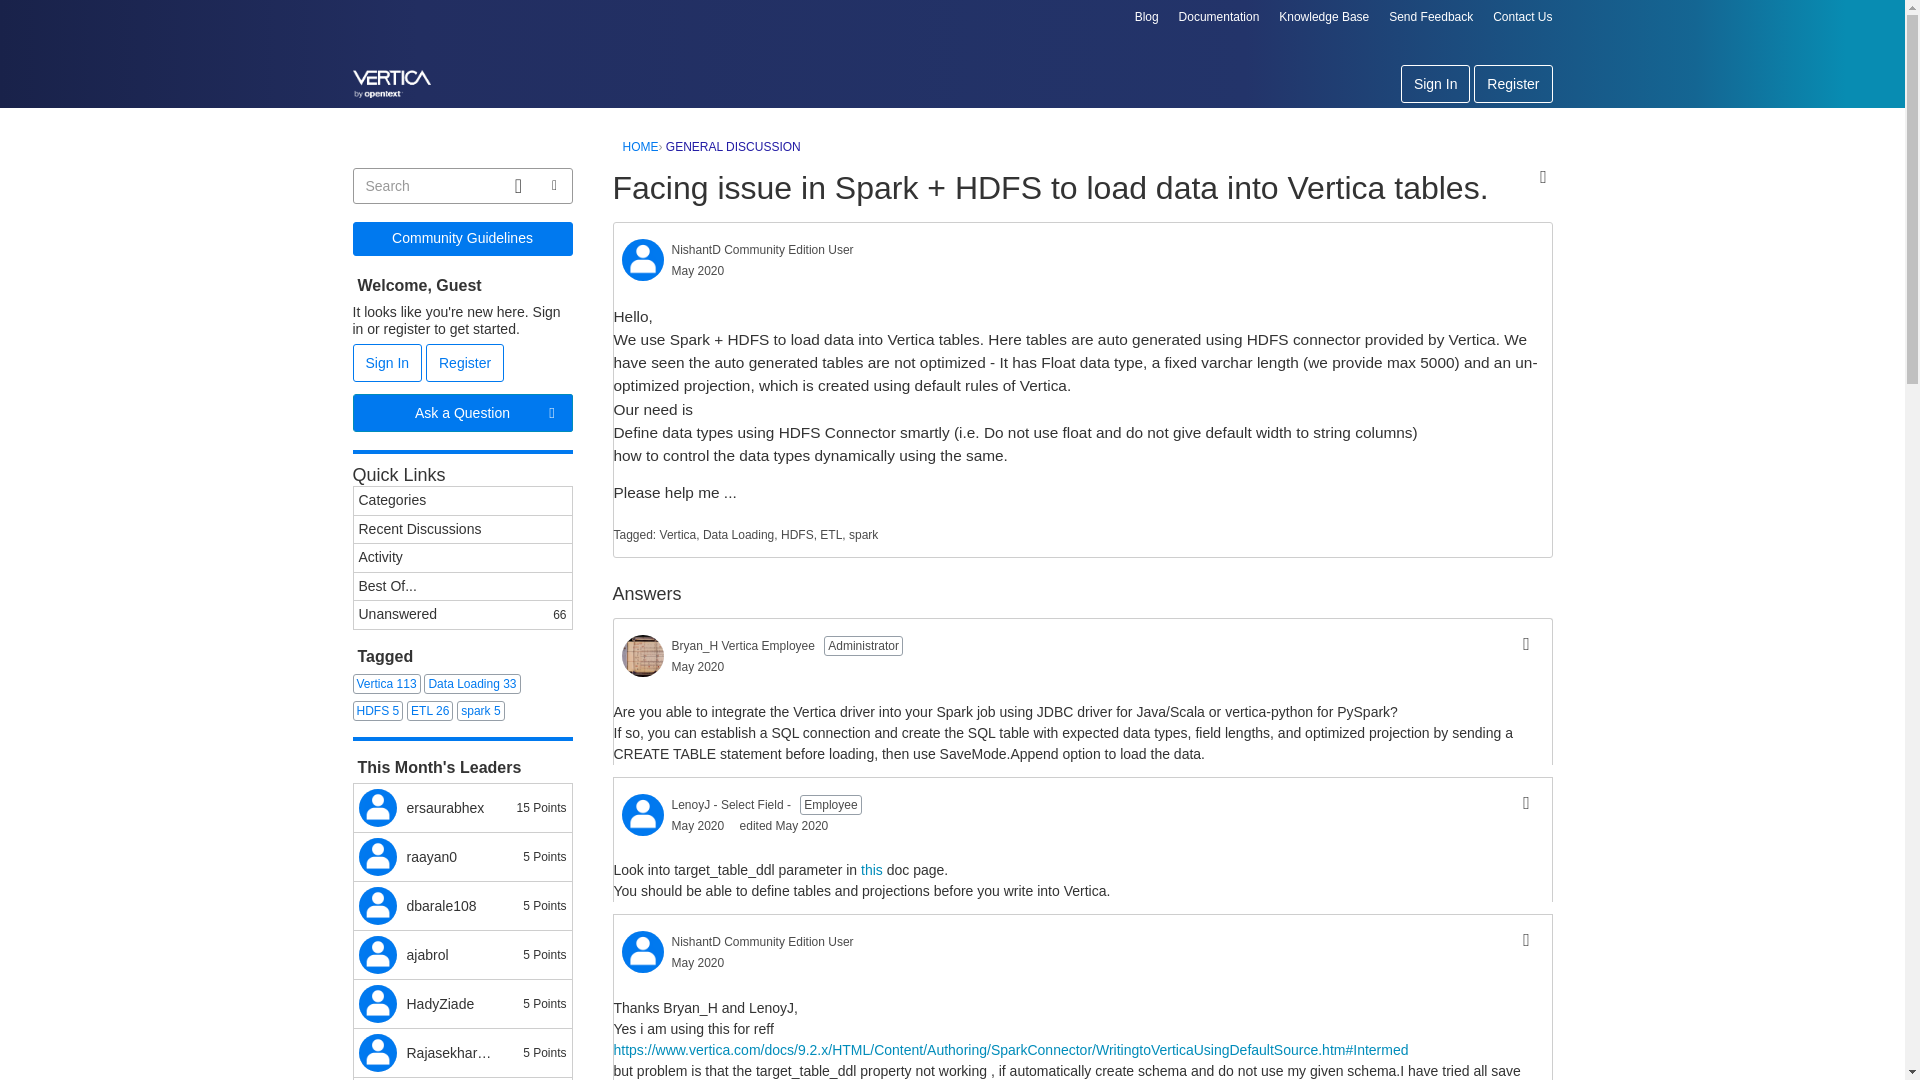 The width and height of the screenshot is (1920, 1080). Describe the element at coordinates (738, 535) in the screenshot. I see `Data Loading` at that location.